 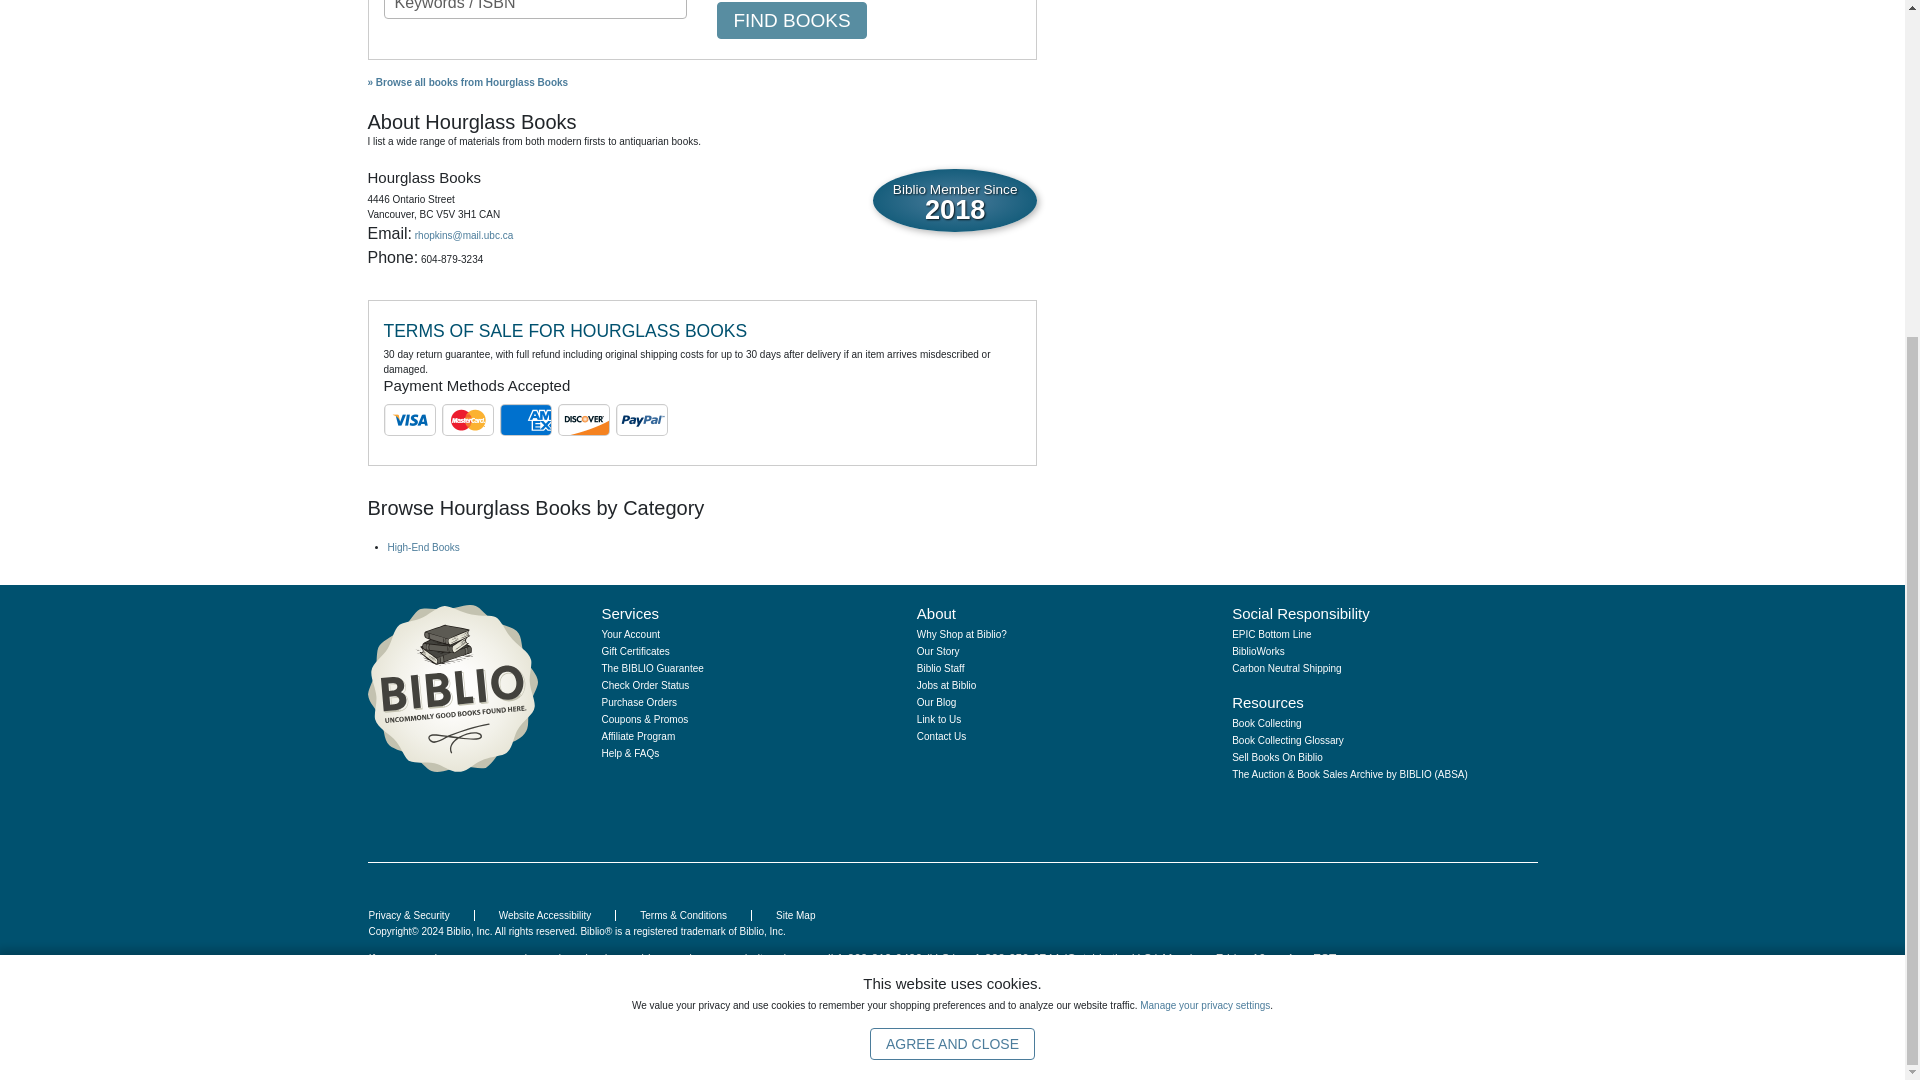 I want to click on Seller accepts Paypal, so click(x=641, y=420).